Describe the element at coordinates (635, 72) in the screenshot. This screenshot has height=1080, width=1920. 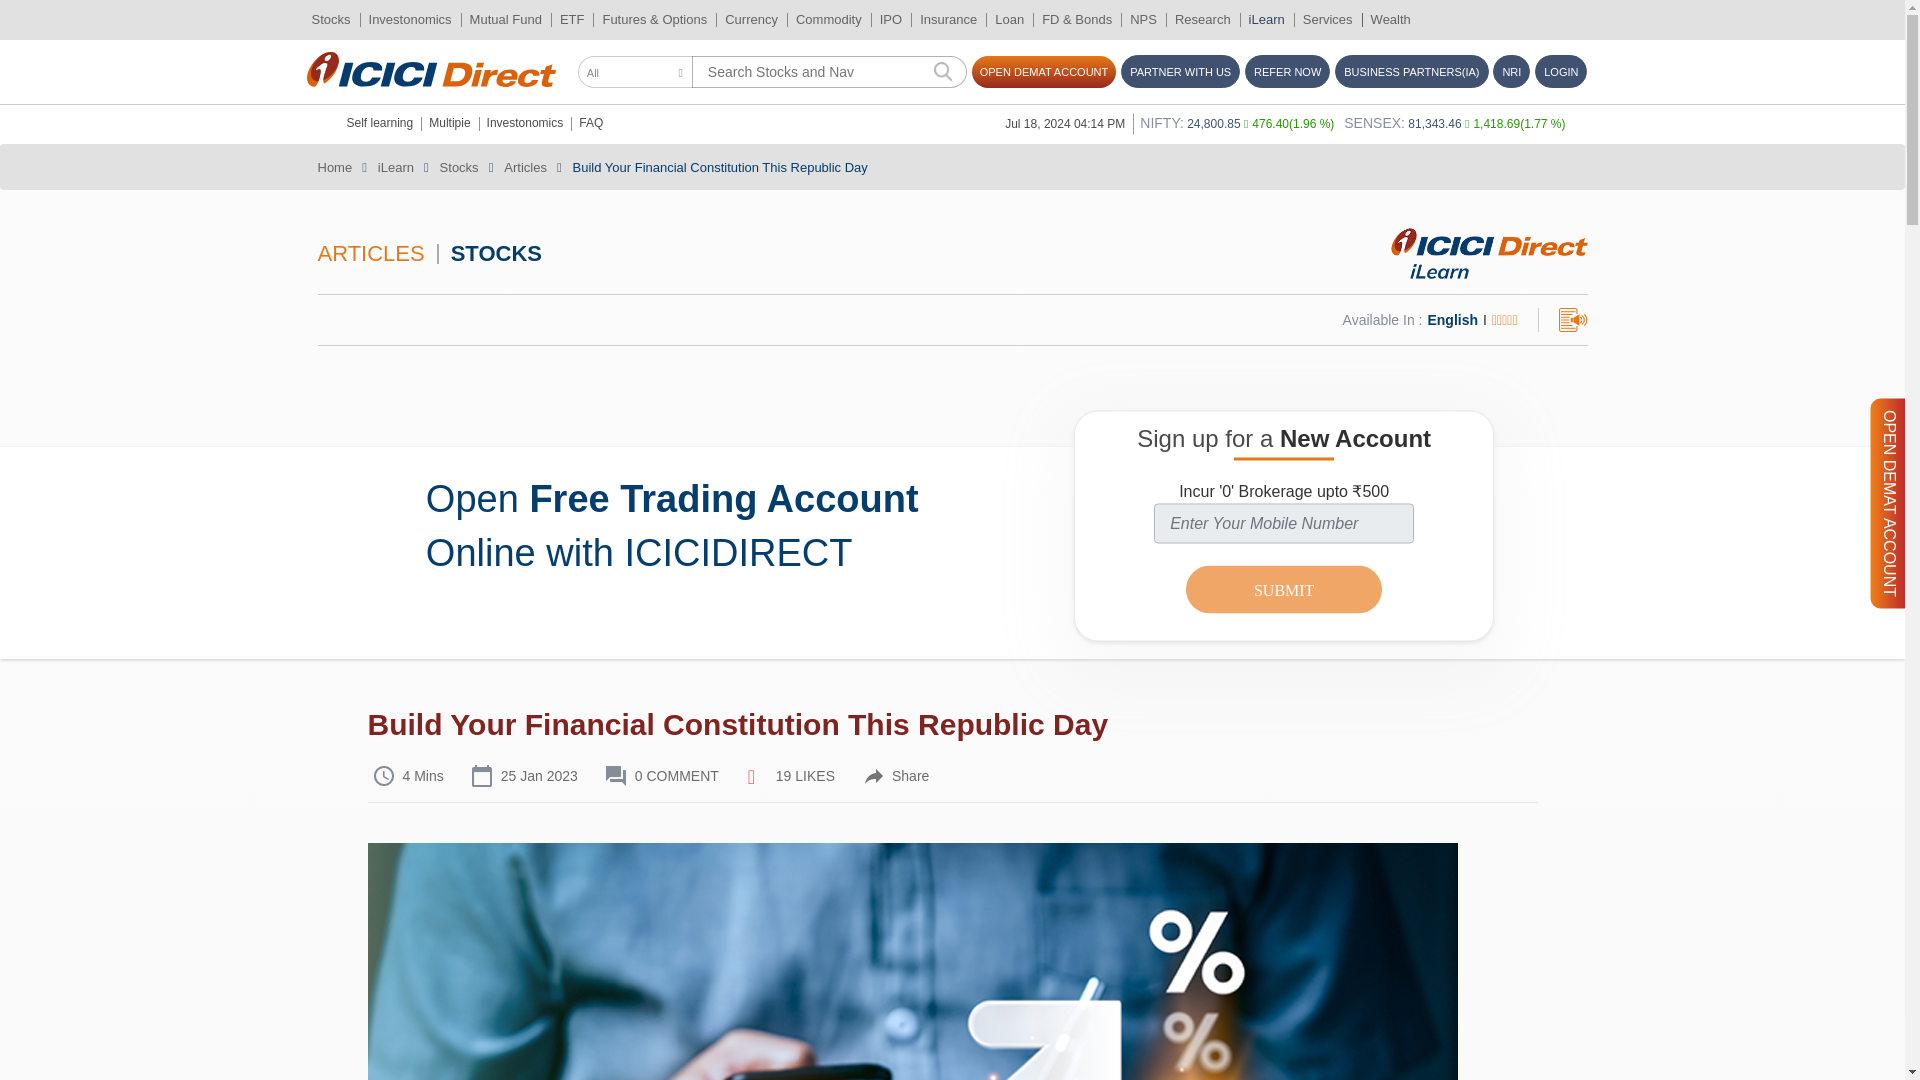
I see `All` at that location.